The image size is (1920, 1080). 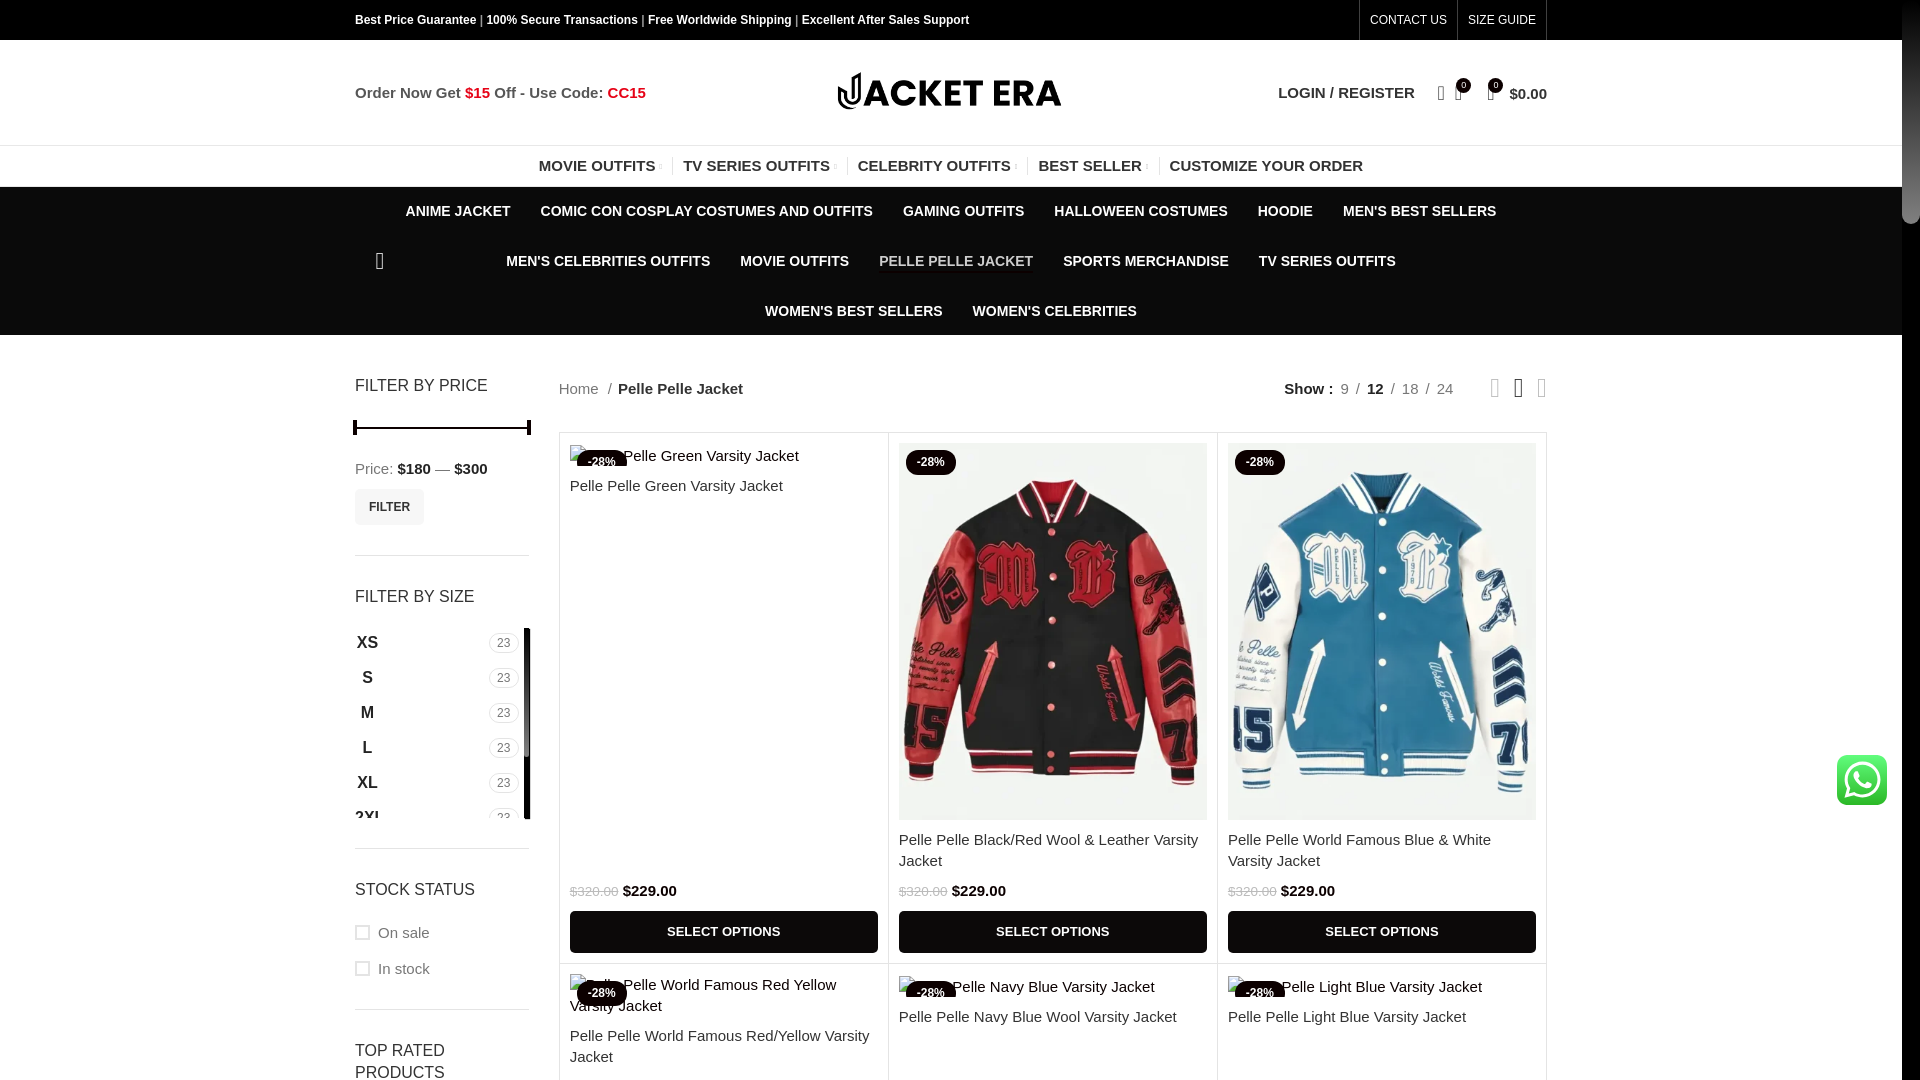 I want to click on BEST SELLER, so click(x=1093, y=165).